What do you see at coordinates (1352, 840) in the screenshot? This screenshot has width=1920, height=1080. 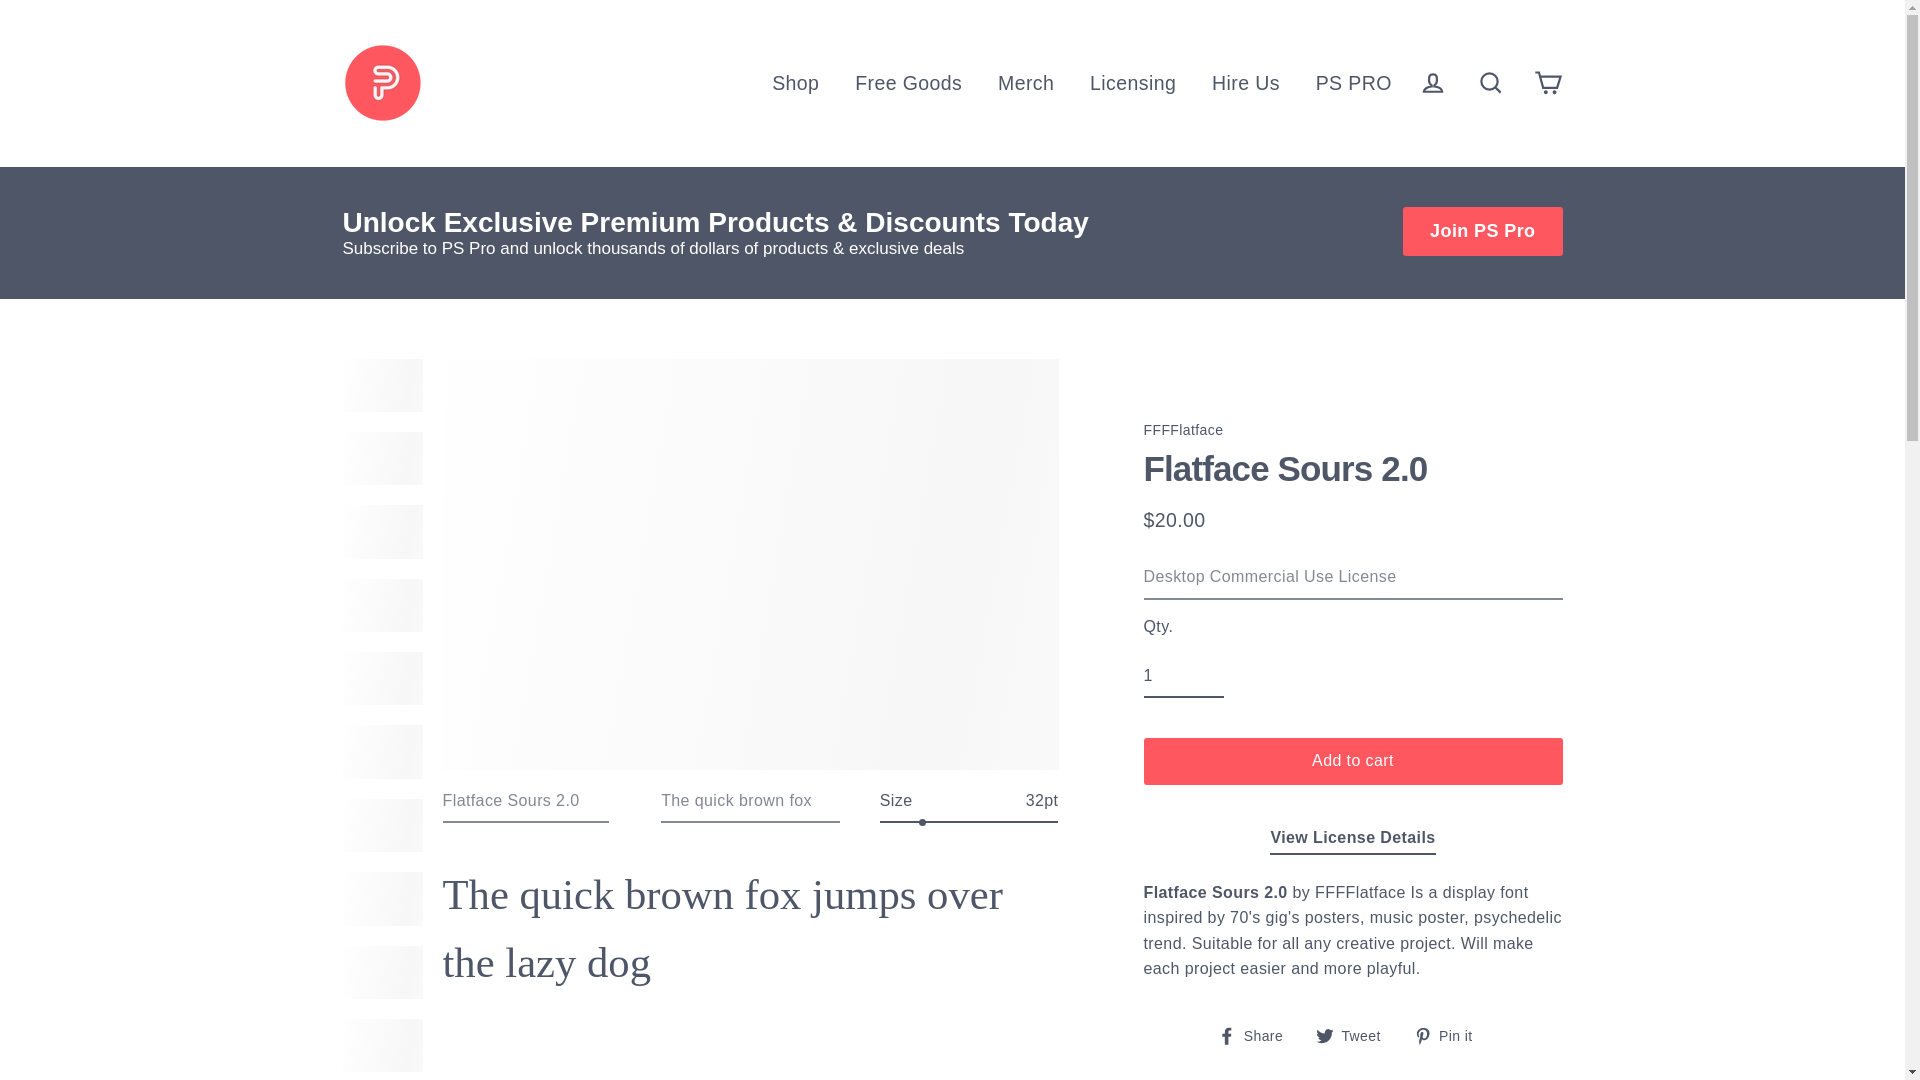 I see `Pixel Surplus Licensing` at bounding box center [1352, 840].